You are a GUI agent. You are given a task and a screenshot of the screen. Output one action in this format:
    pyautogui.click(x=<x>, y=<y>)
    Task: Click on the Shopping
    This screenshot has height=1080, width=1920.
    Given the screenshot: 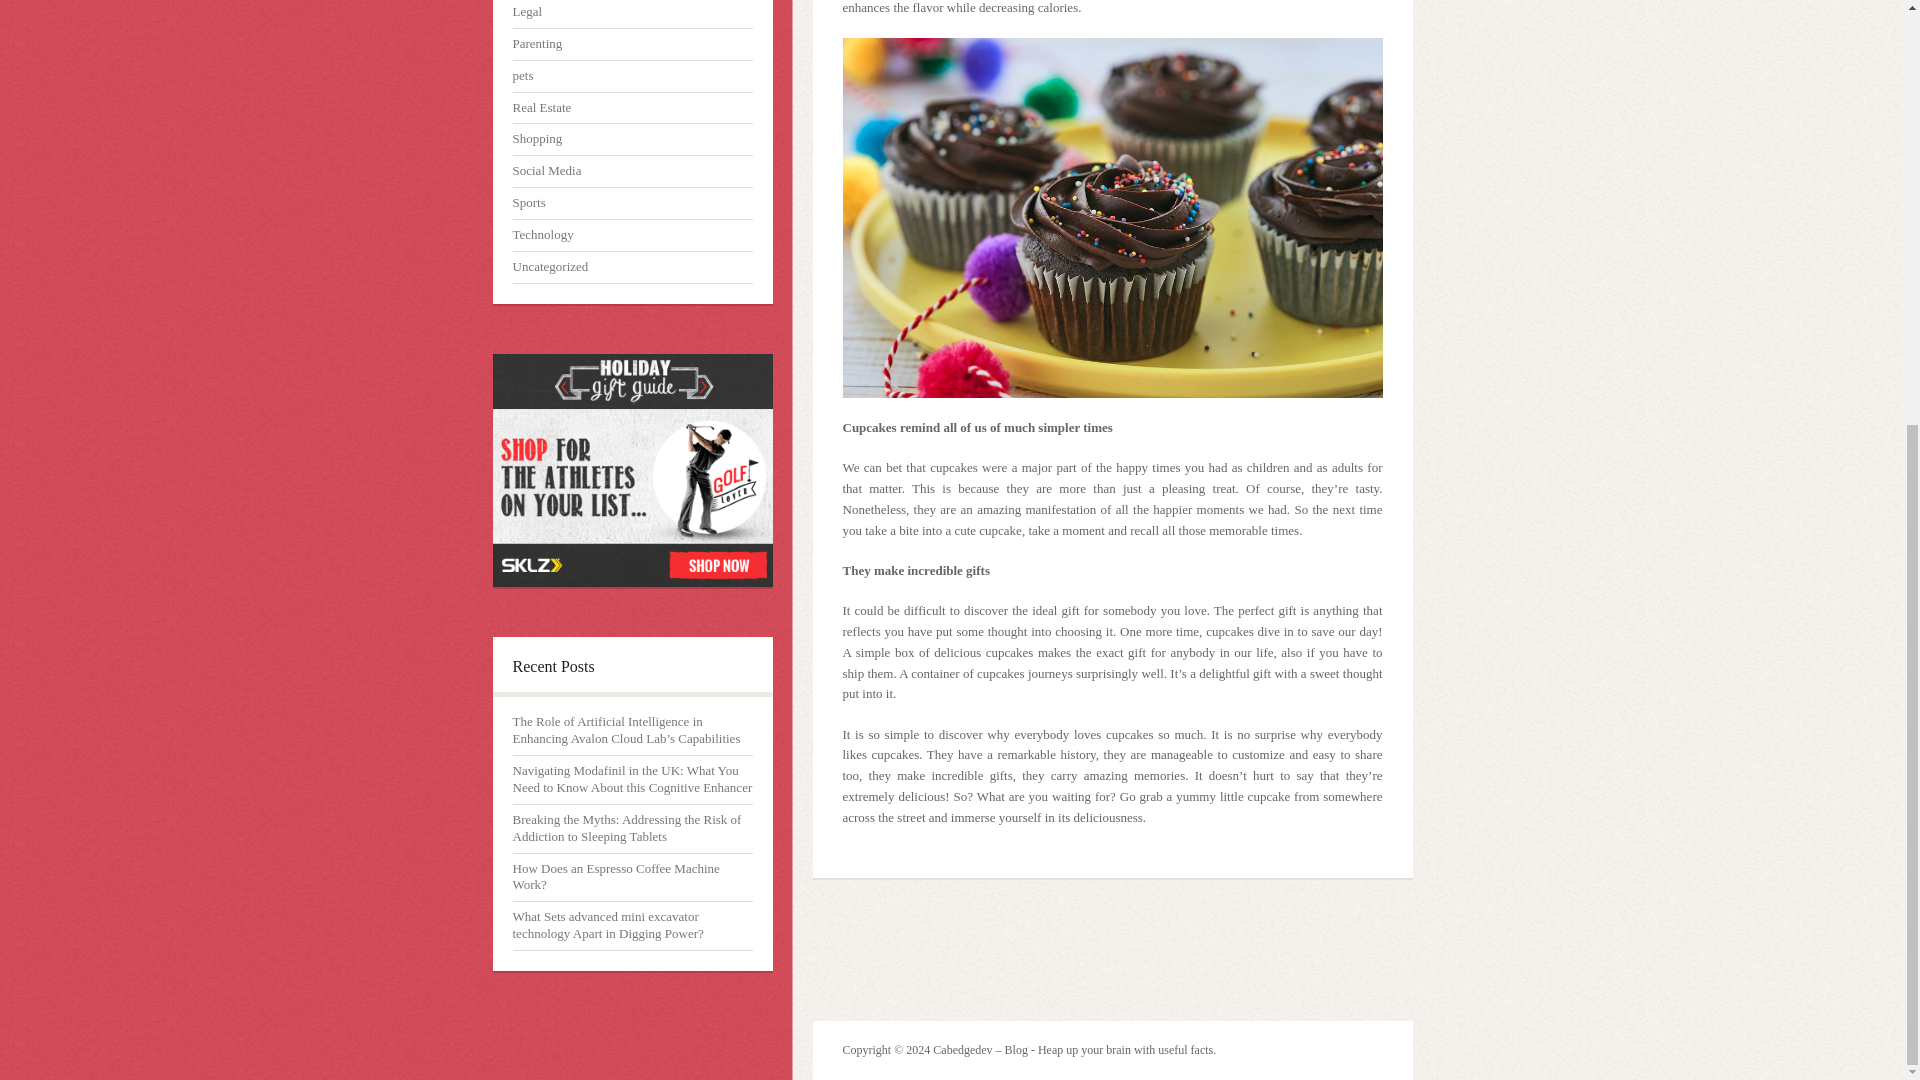 What is the action you would take?
    pyautogui.click(x=537, y=138)
    